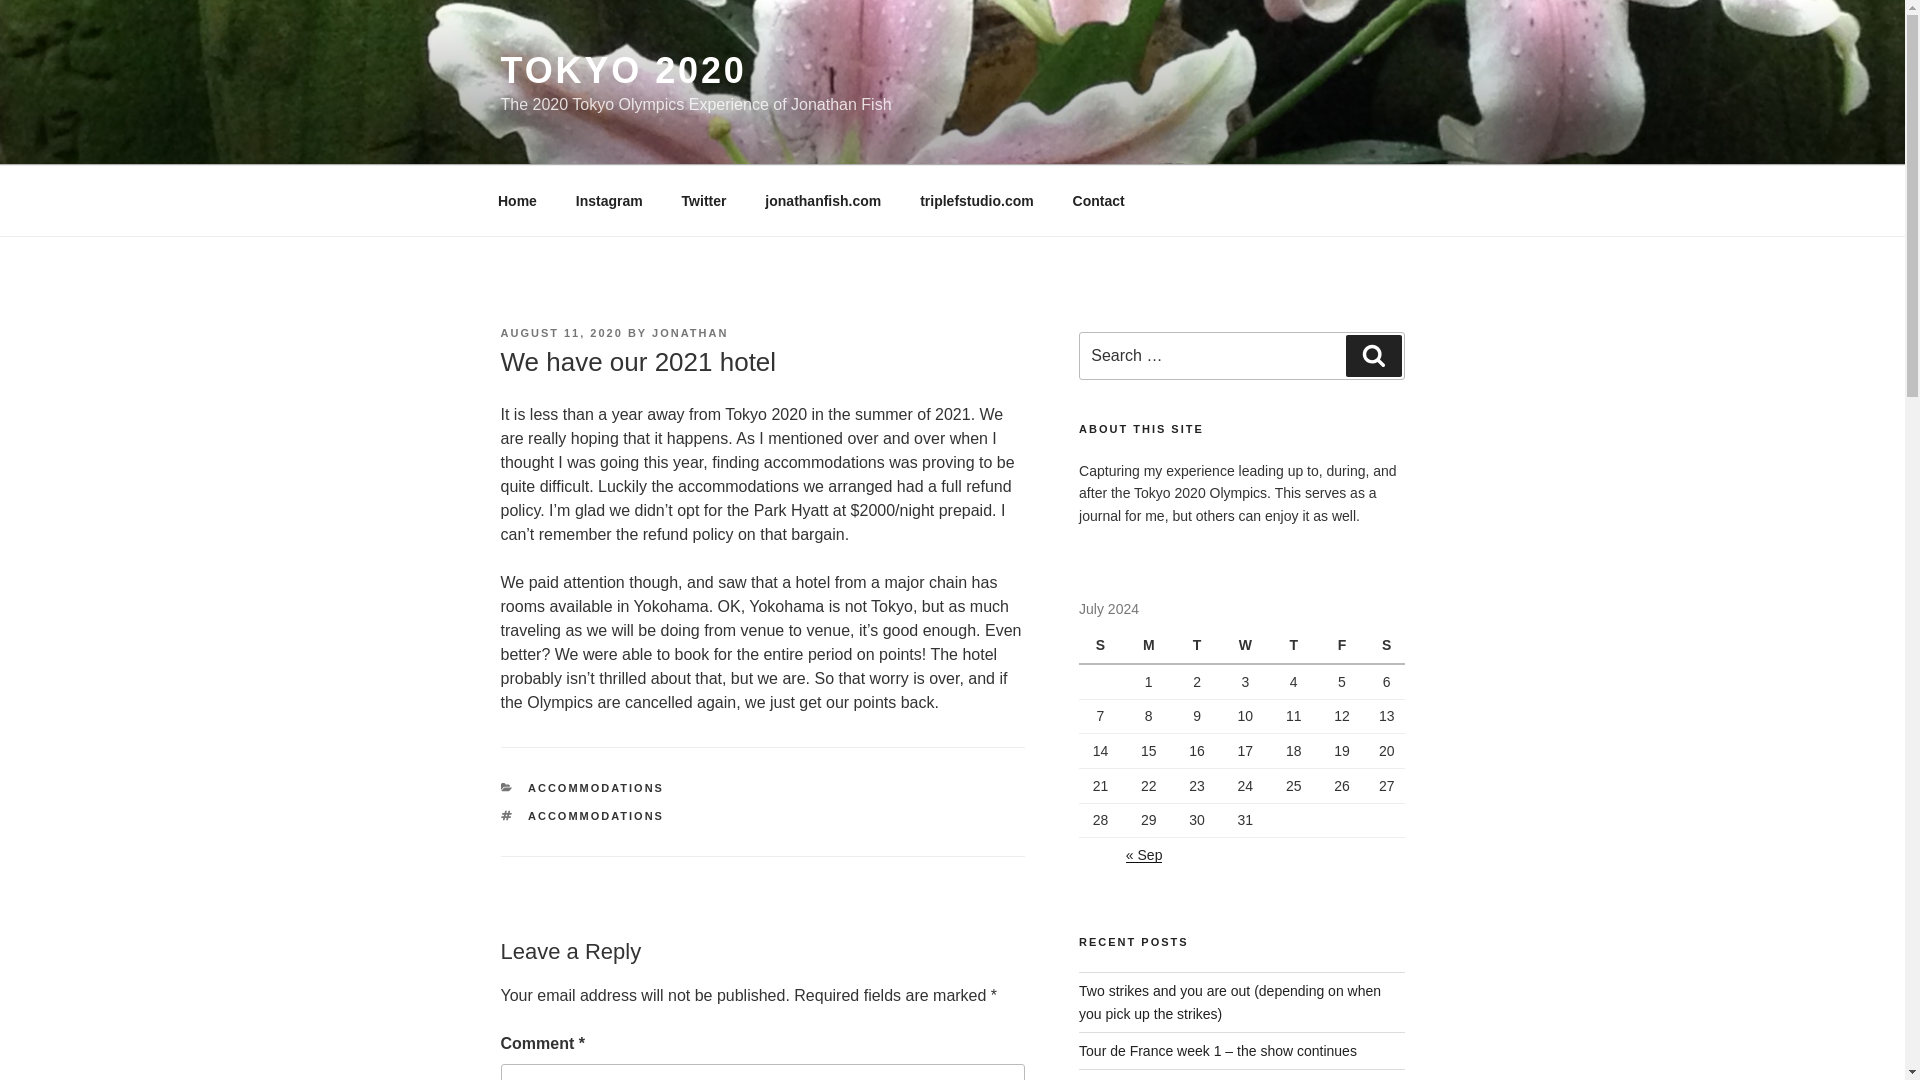 The width and height of the screenshot is (1920, 1080). Describe the element at coordinates (690, 333) in the screenshot. I see `JONATHAN` at that location.